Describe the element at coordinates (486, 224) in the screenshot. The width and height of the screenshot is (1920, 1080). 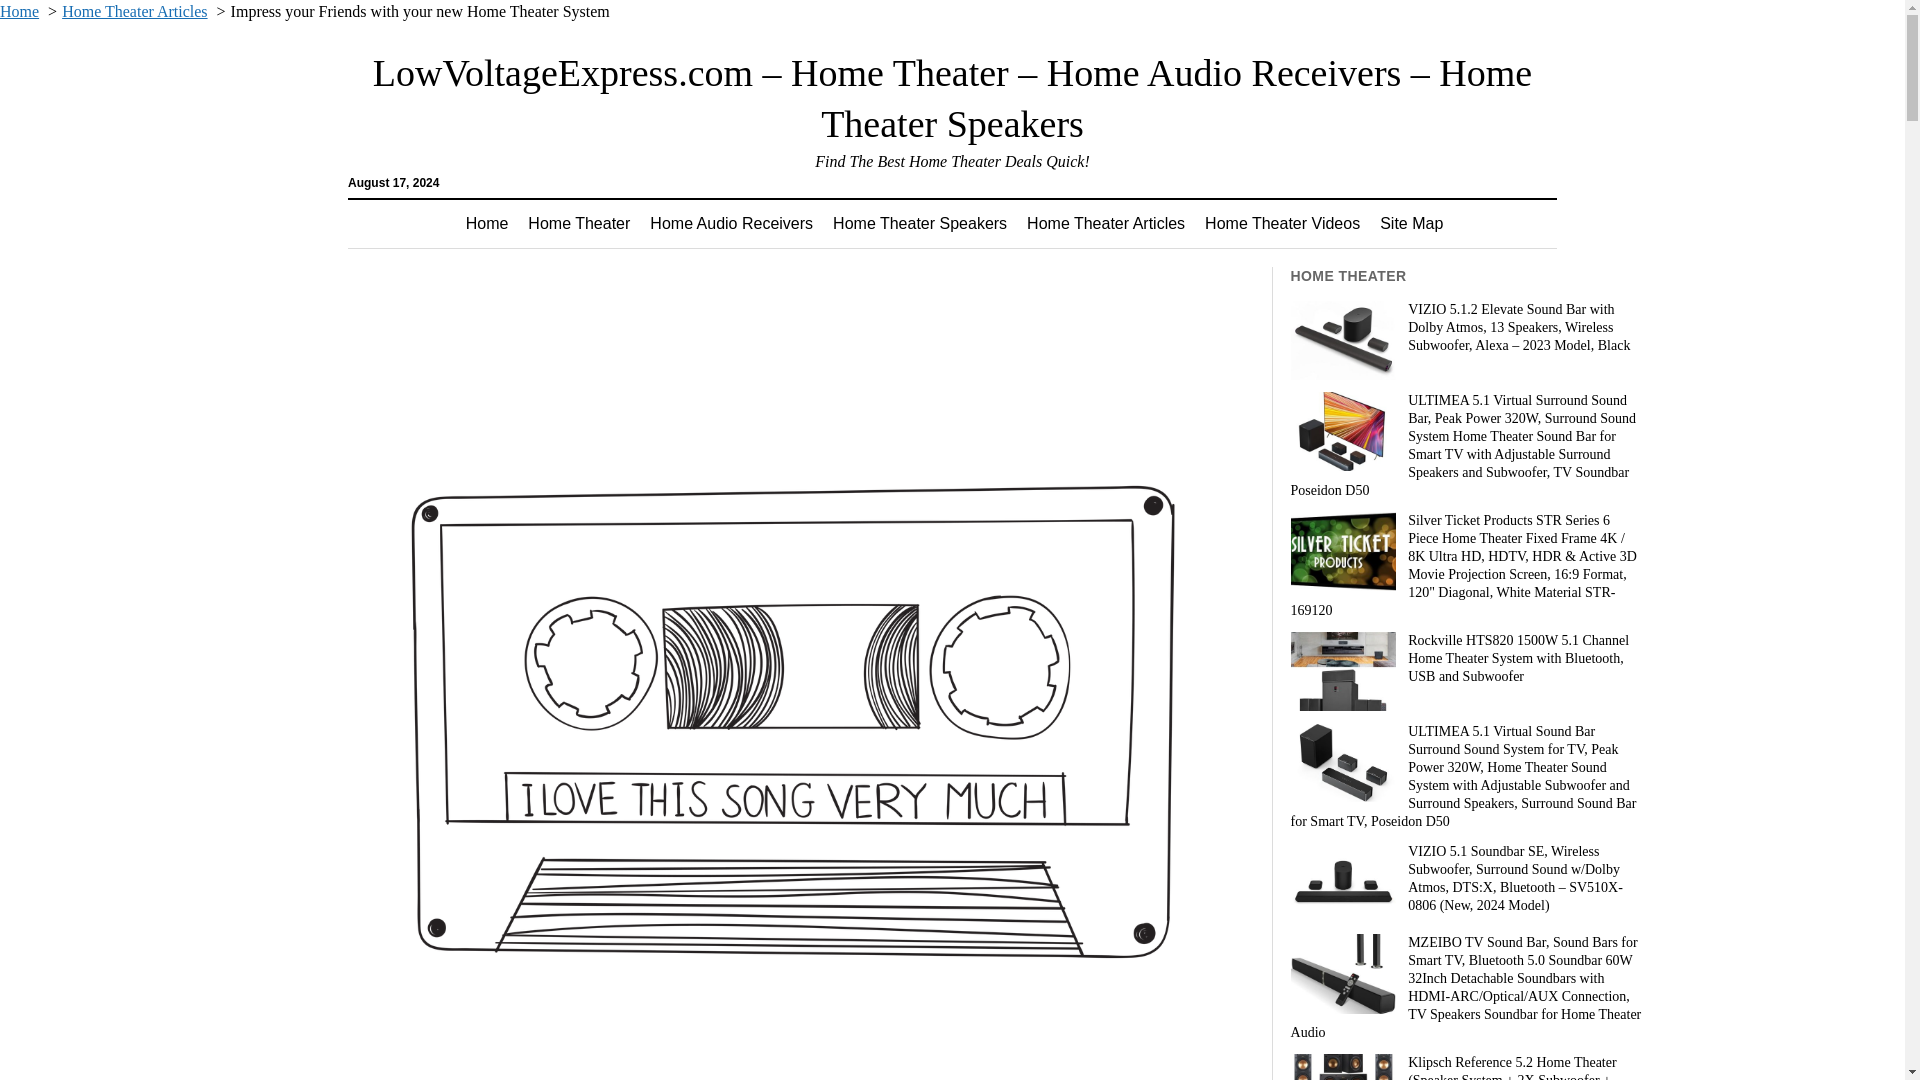
I see `Home` at that location.